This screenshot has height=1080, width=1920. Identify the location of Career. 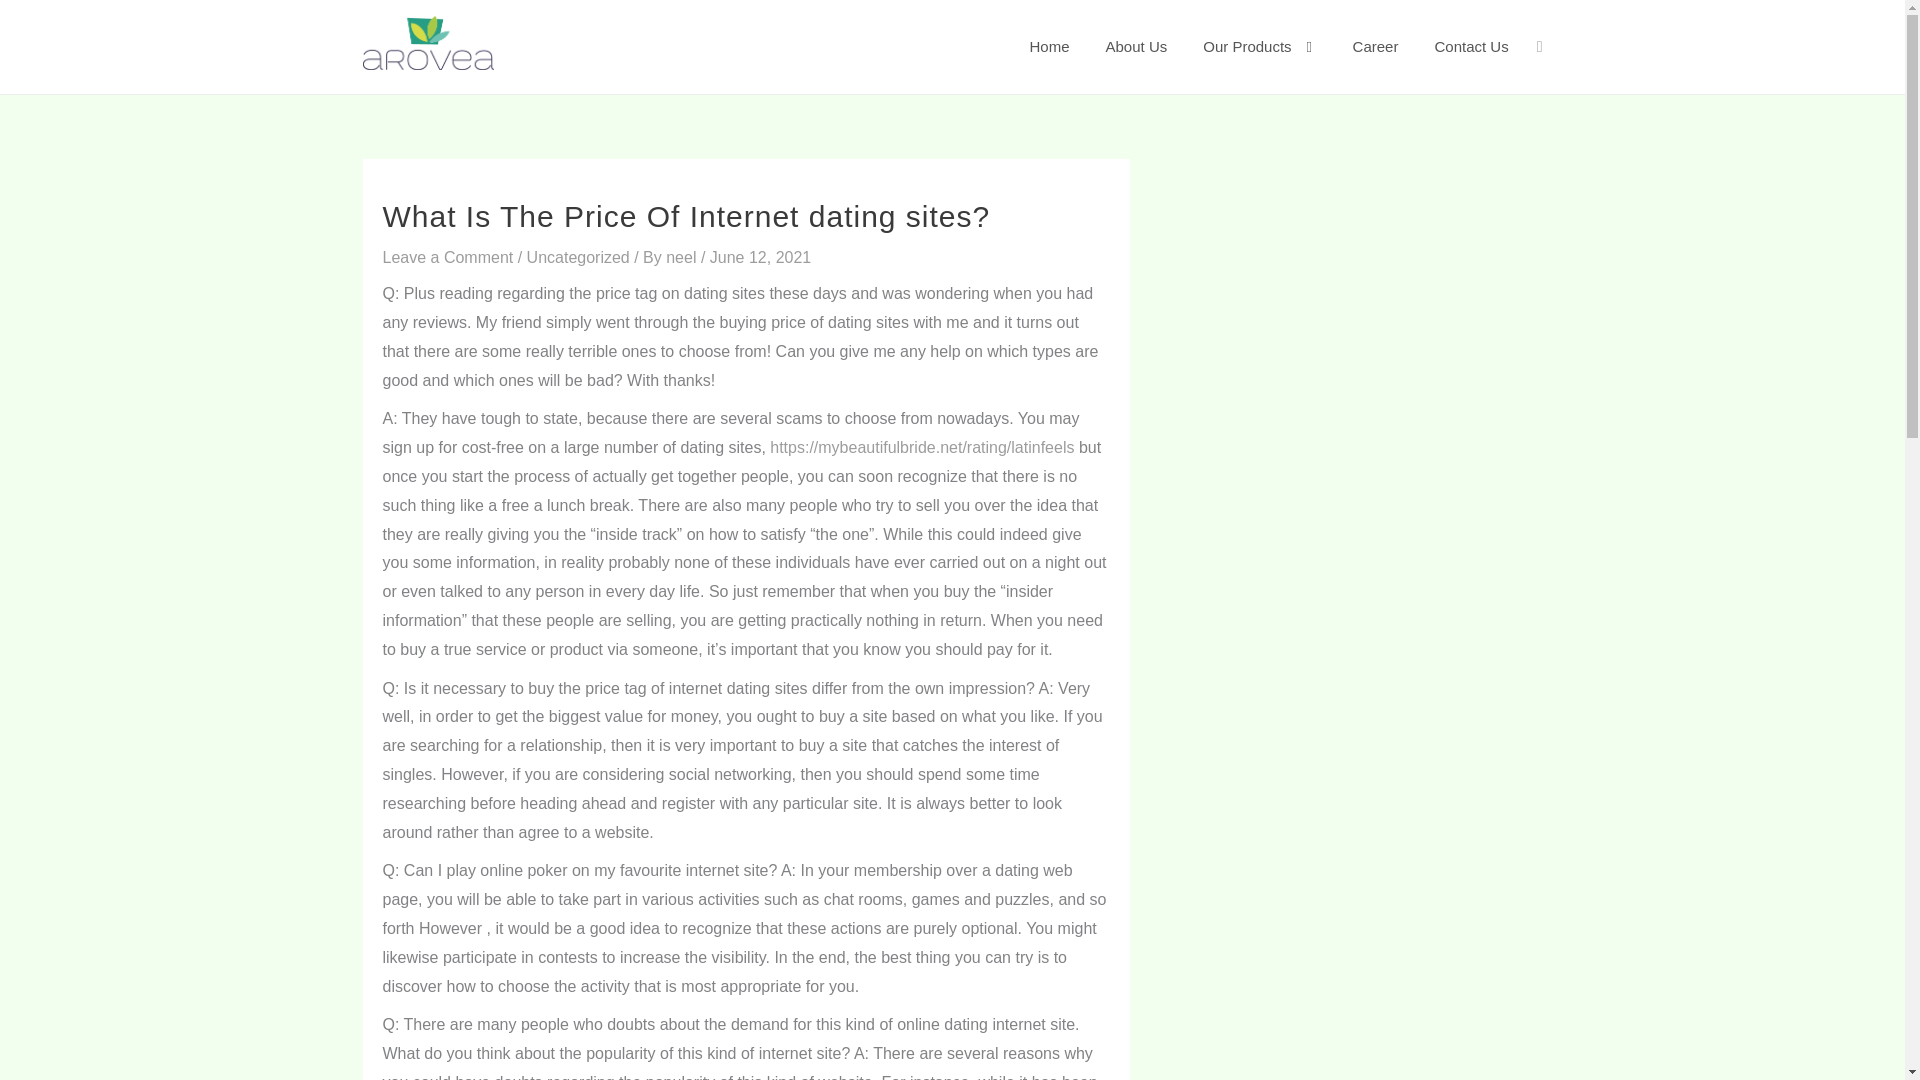
(1375, 46).